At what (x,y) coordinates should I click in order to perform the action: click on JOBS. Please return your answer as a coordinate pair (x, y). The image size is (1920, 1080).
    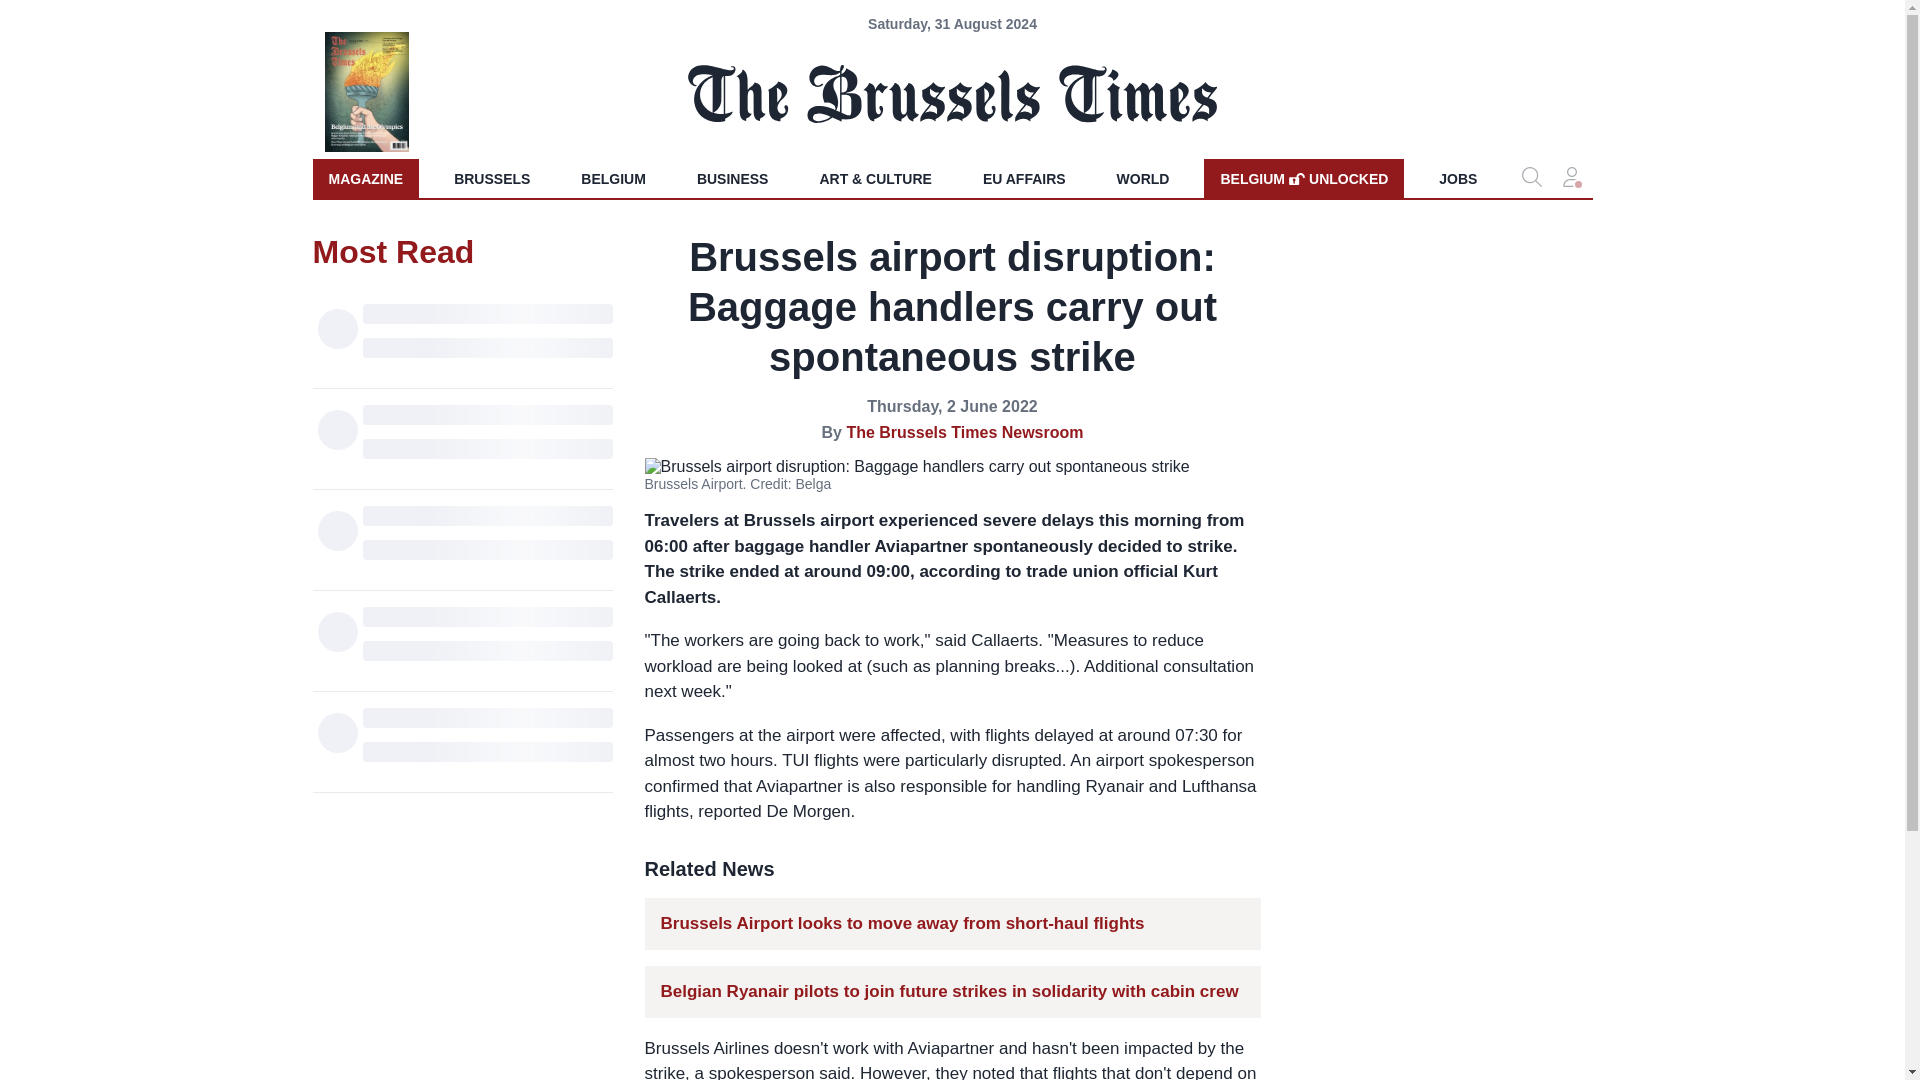
    Looking at the image, I should click on (613, 178).